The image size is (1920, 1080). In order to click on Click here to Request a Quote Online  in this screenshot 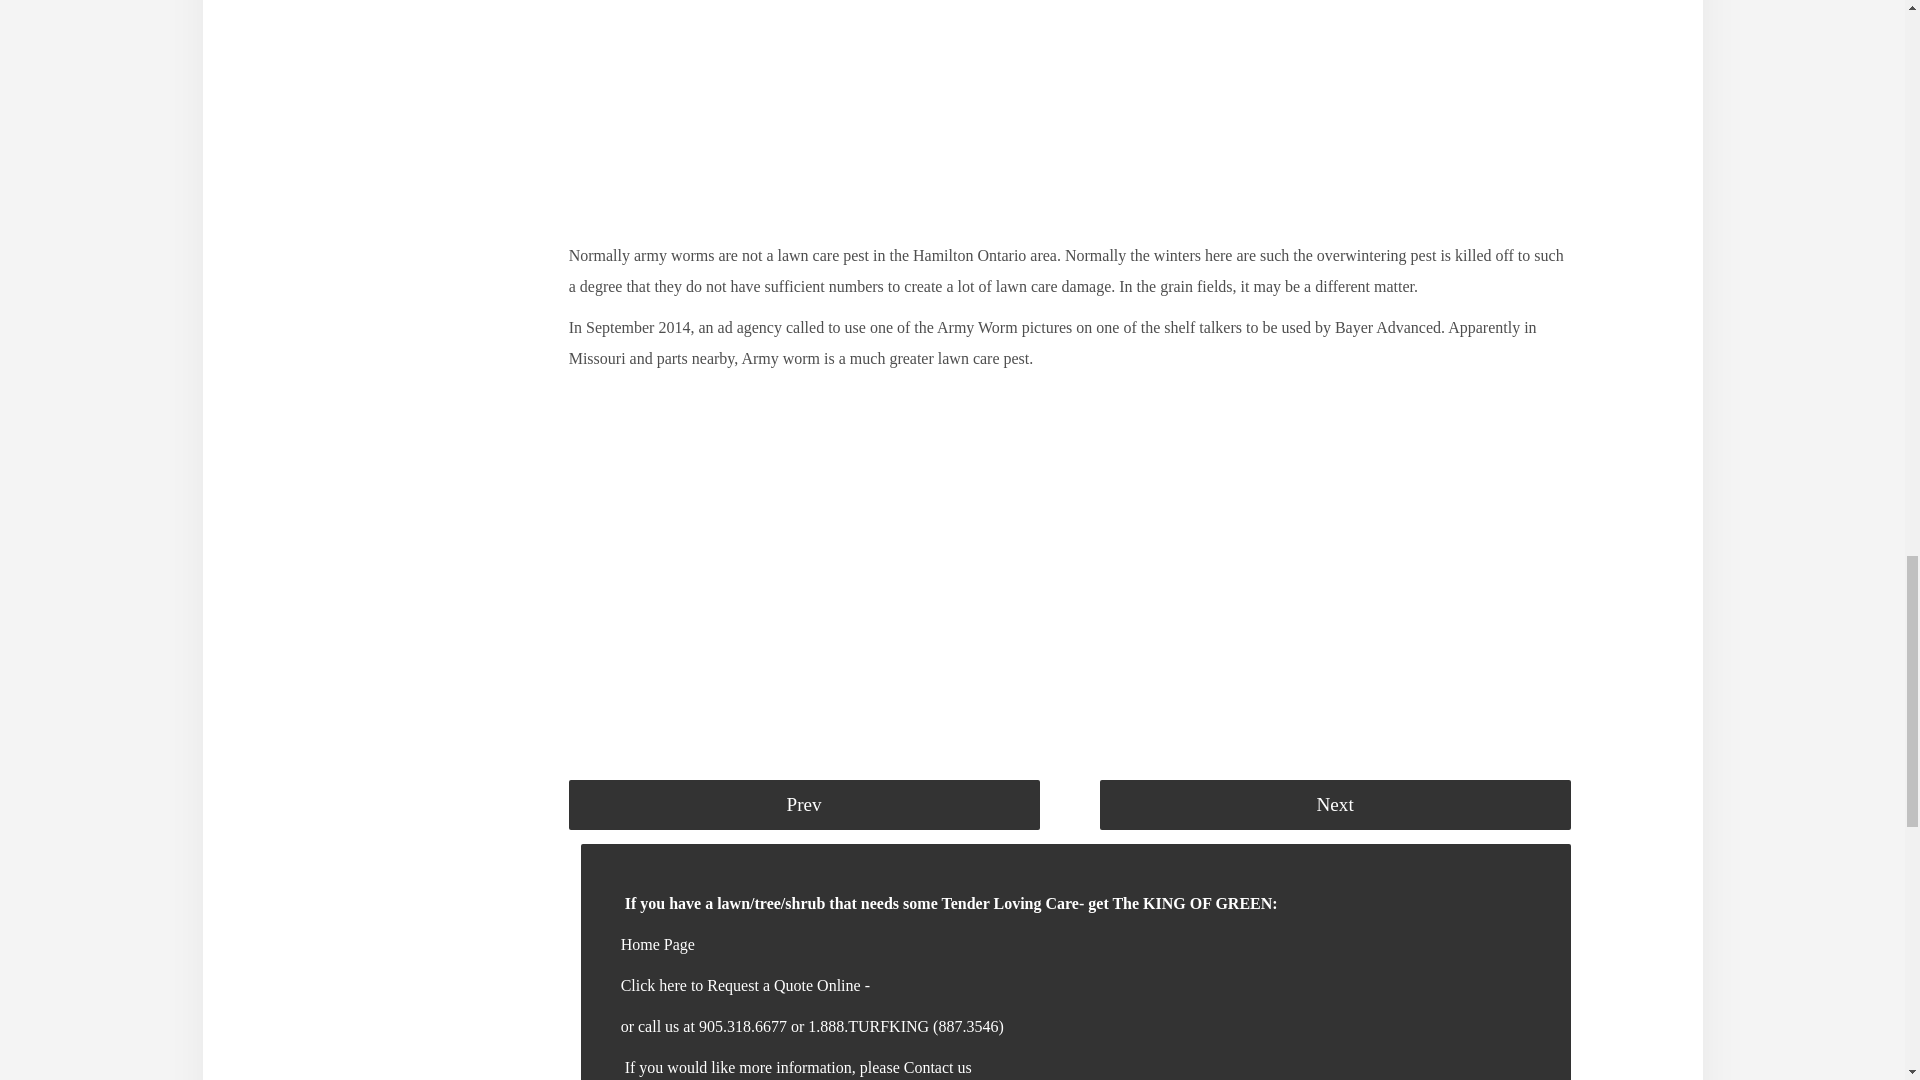, I will do `click(742, 985)`.